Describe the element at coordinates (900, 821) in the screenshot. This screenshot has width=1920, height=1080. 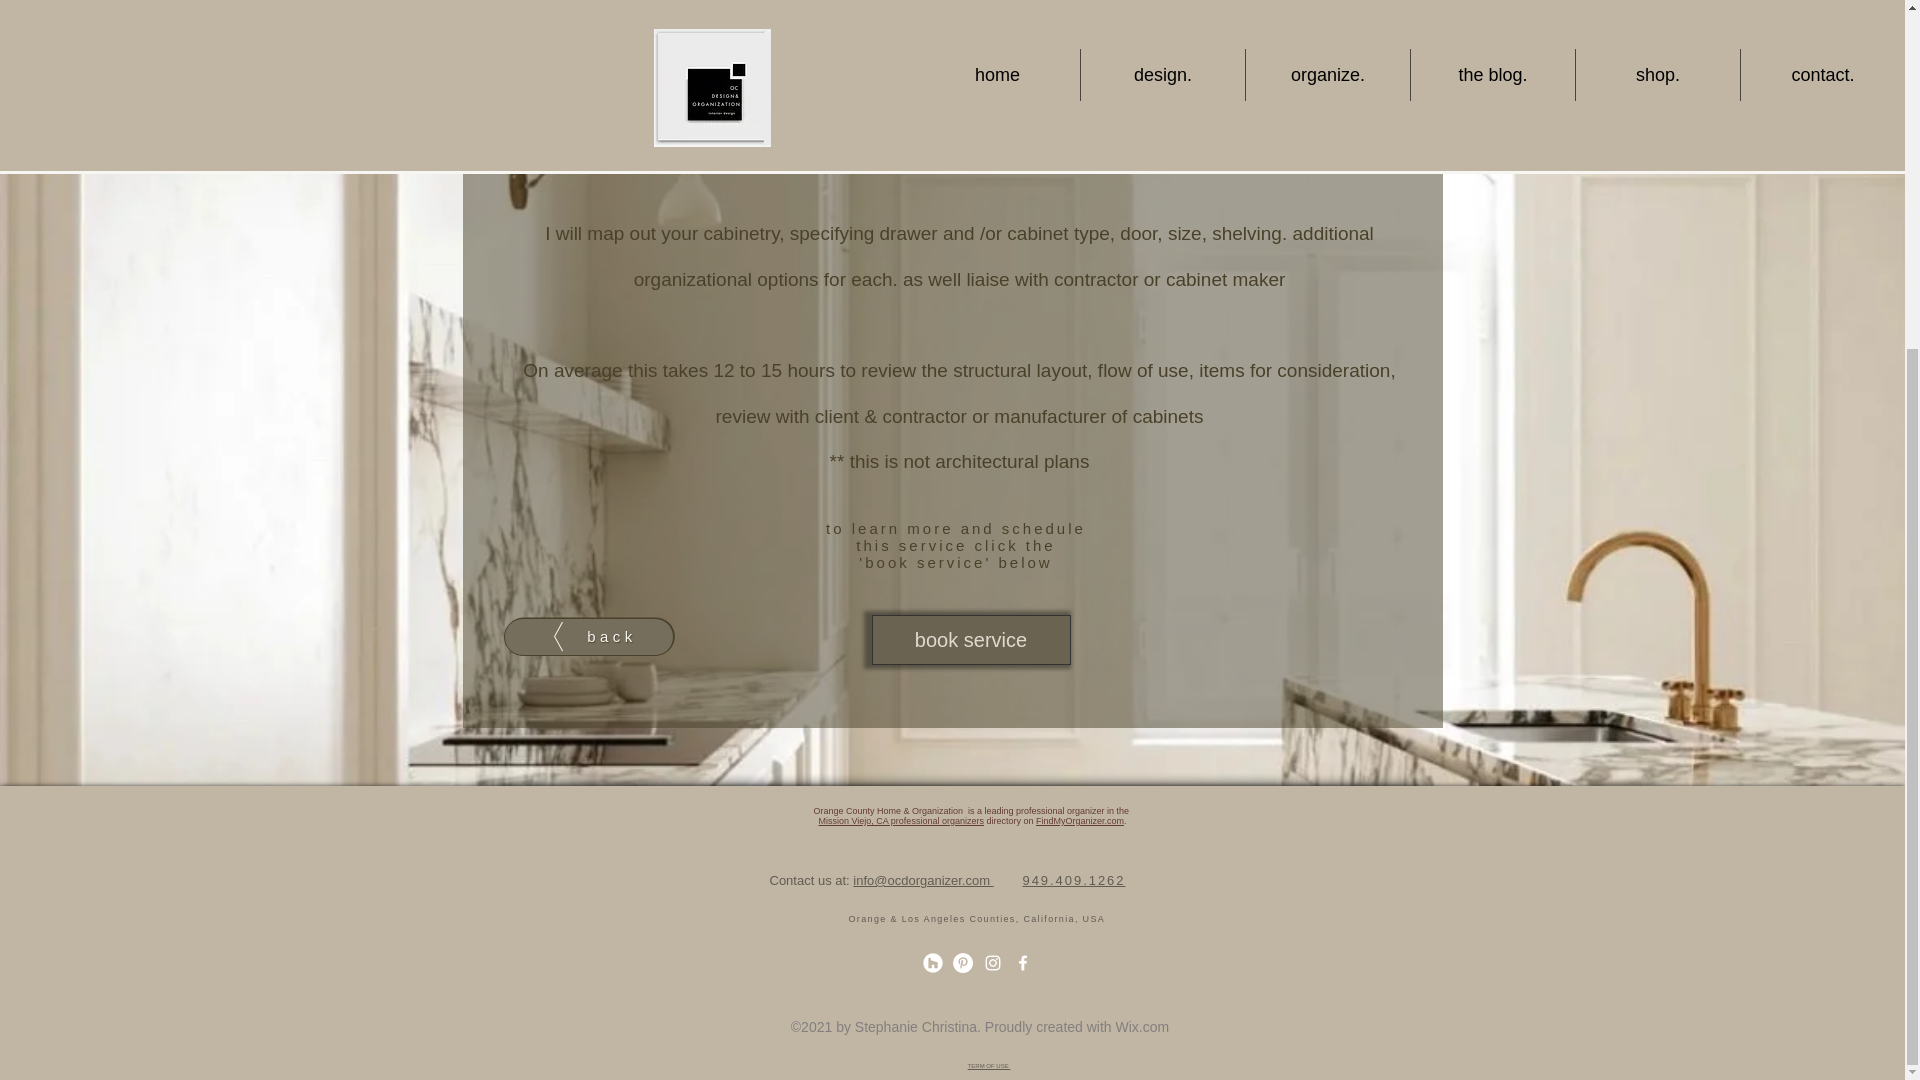
I see `Mission Viejo, CA professional organizers` at that location.